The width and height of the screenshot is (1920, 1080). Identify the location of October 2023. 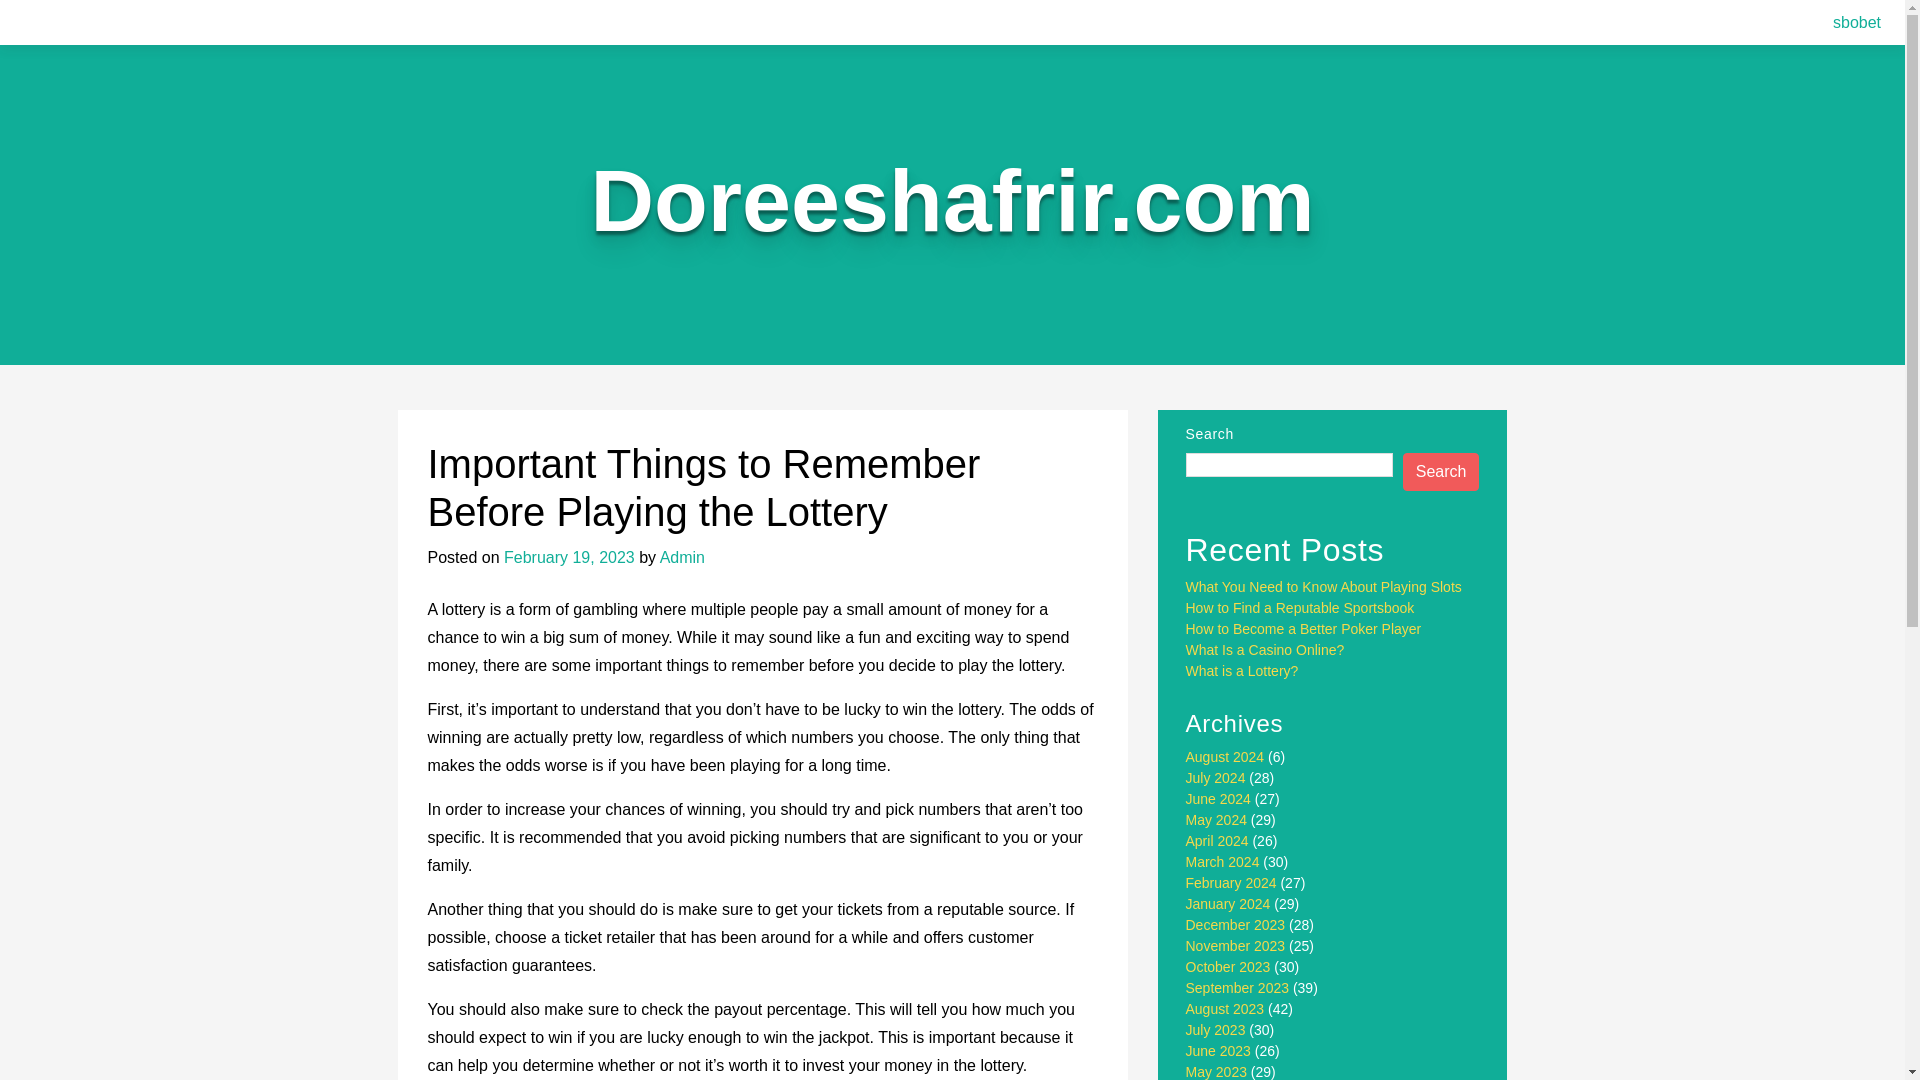
(1228, 967).